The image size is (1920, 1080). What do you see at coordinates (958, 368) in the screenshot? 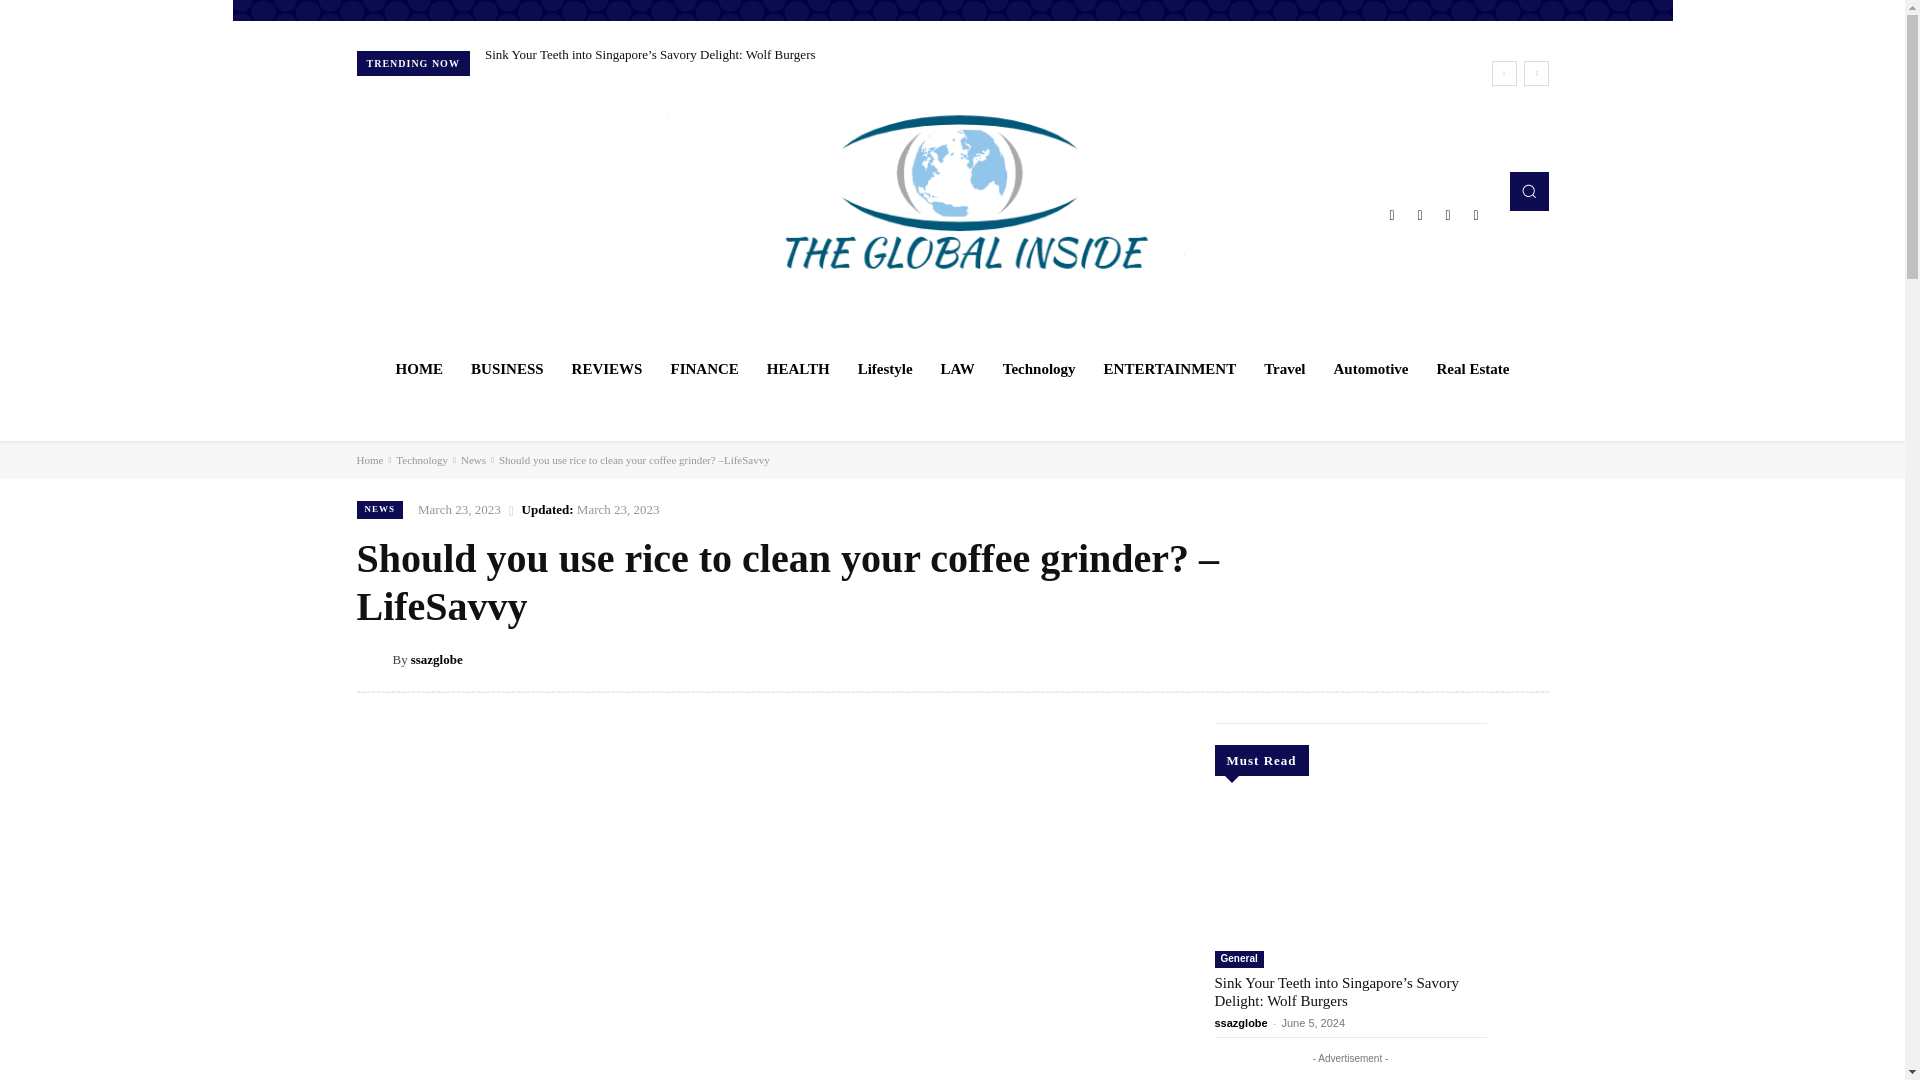
I see `LAW` at bounding box center [958, 368].